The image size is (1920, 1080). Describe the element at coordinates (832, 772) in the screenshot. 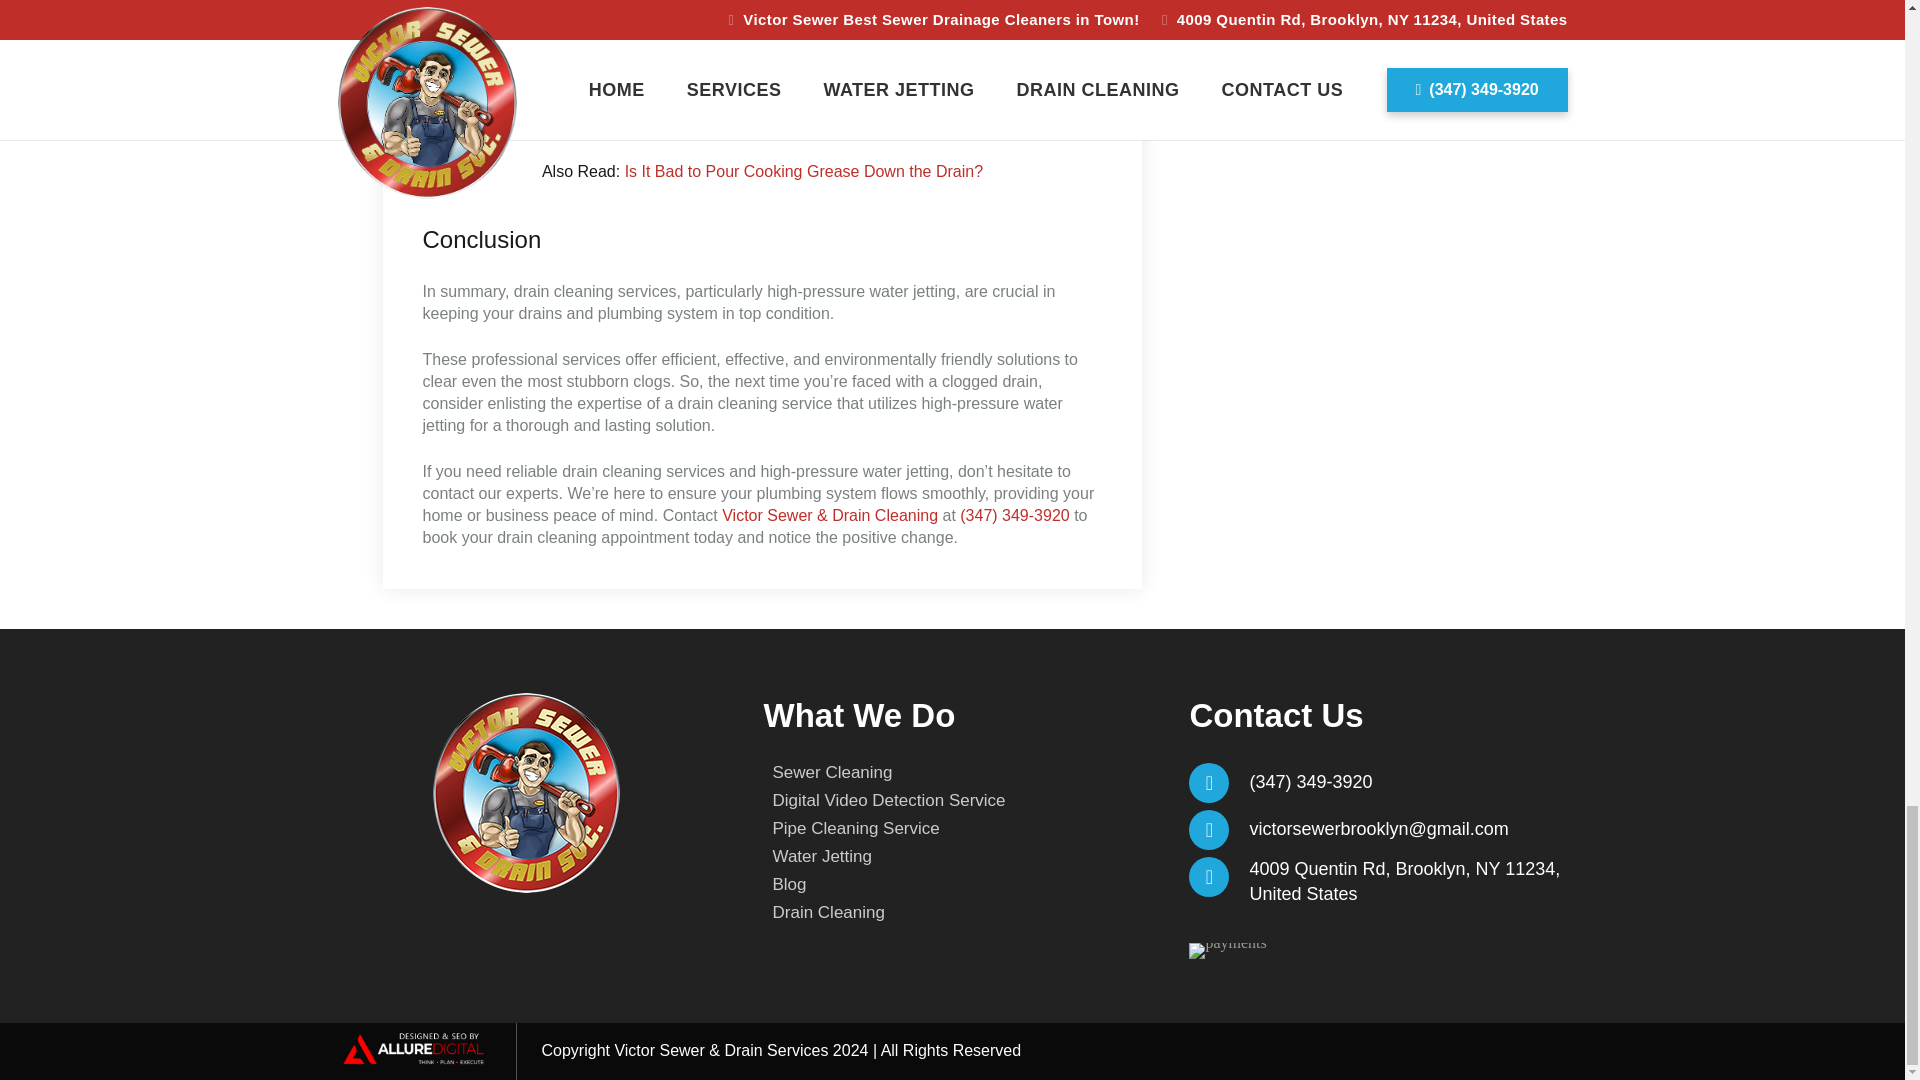

I see `Sewer Cleaning` at that location.